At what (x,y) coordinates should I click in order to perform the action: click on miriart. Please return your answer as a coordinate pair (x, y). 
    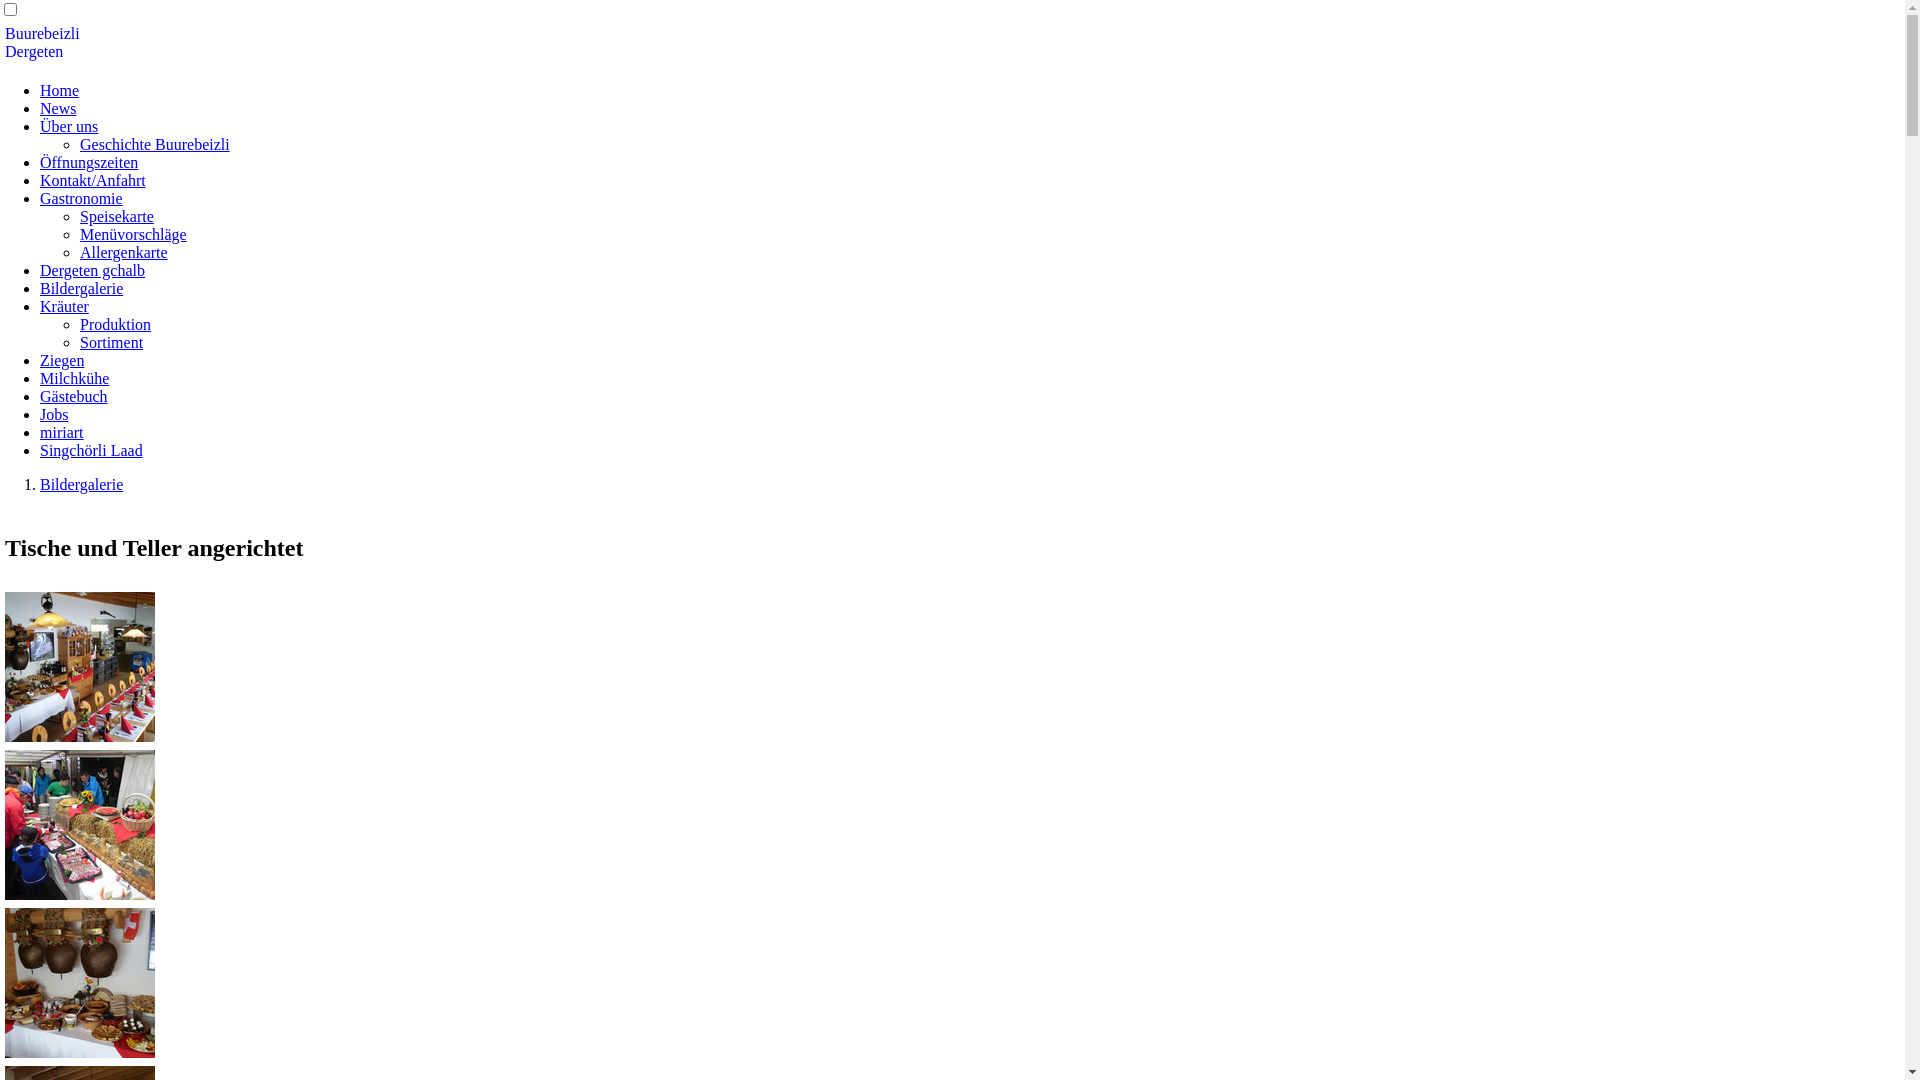
    Looking at the image, I should click on (62, 432).